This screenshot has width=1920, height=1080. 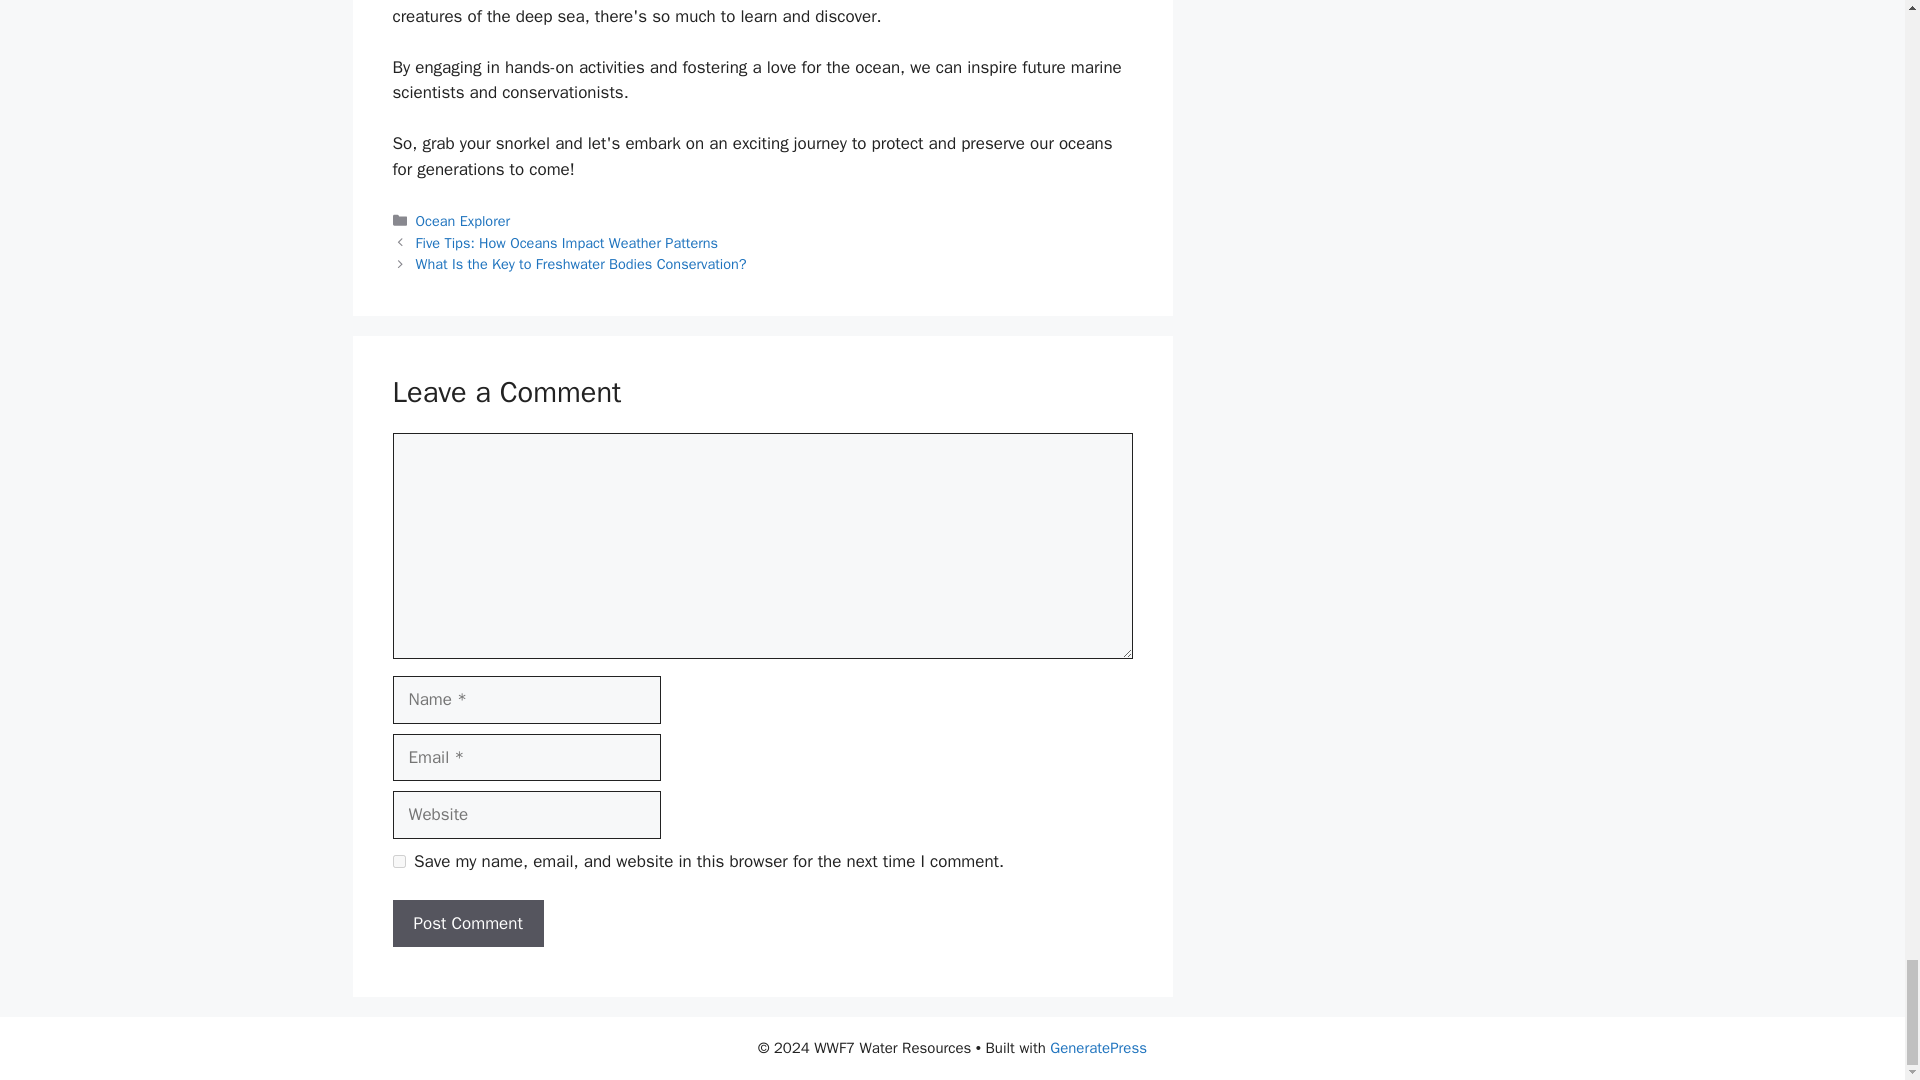 What do you see at coordinates (567, 242) in the screenshot?
I see `Five Tips: How Oceans Impact Weather Patterns` at bounding box center [567, 242].